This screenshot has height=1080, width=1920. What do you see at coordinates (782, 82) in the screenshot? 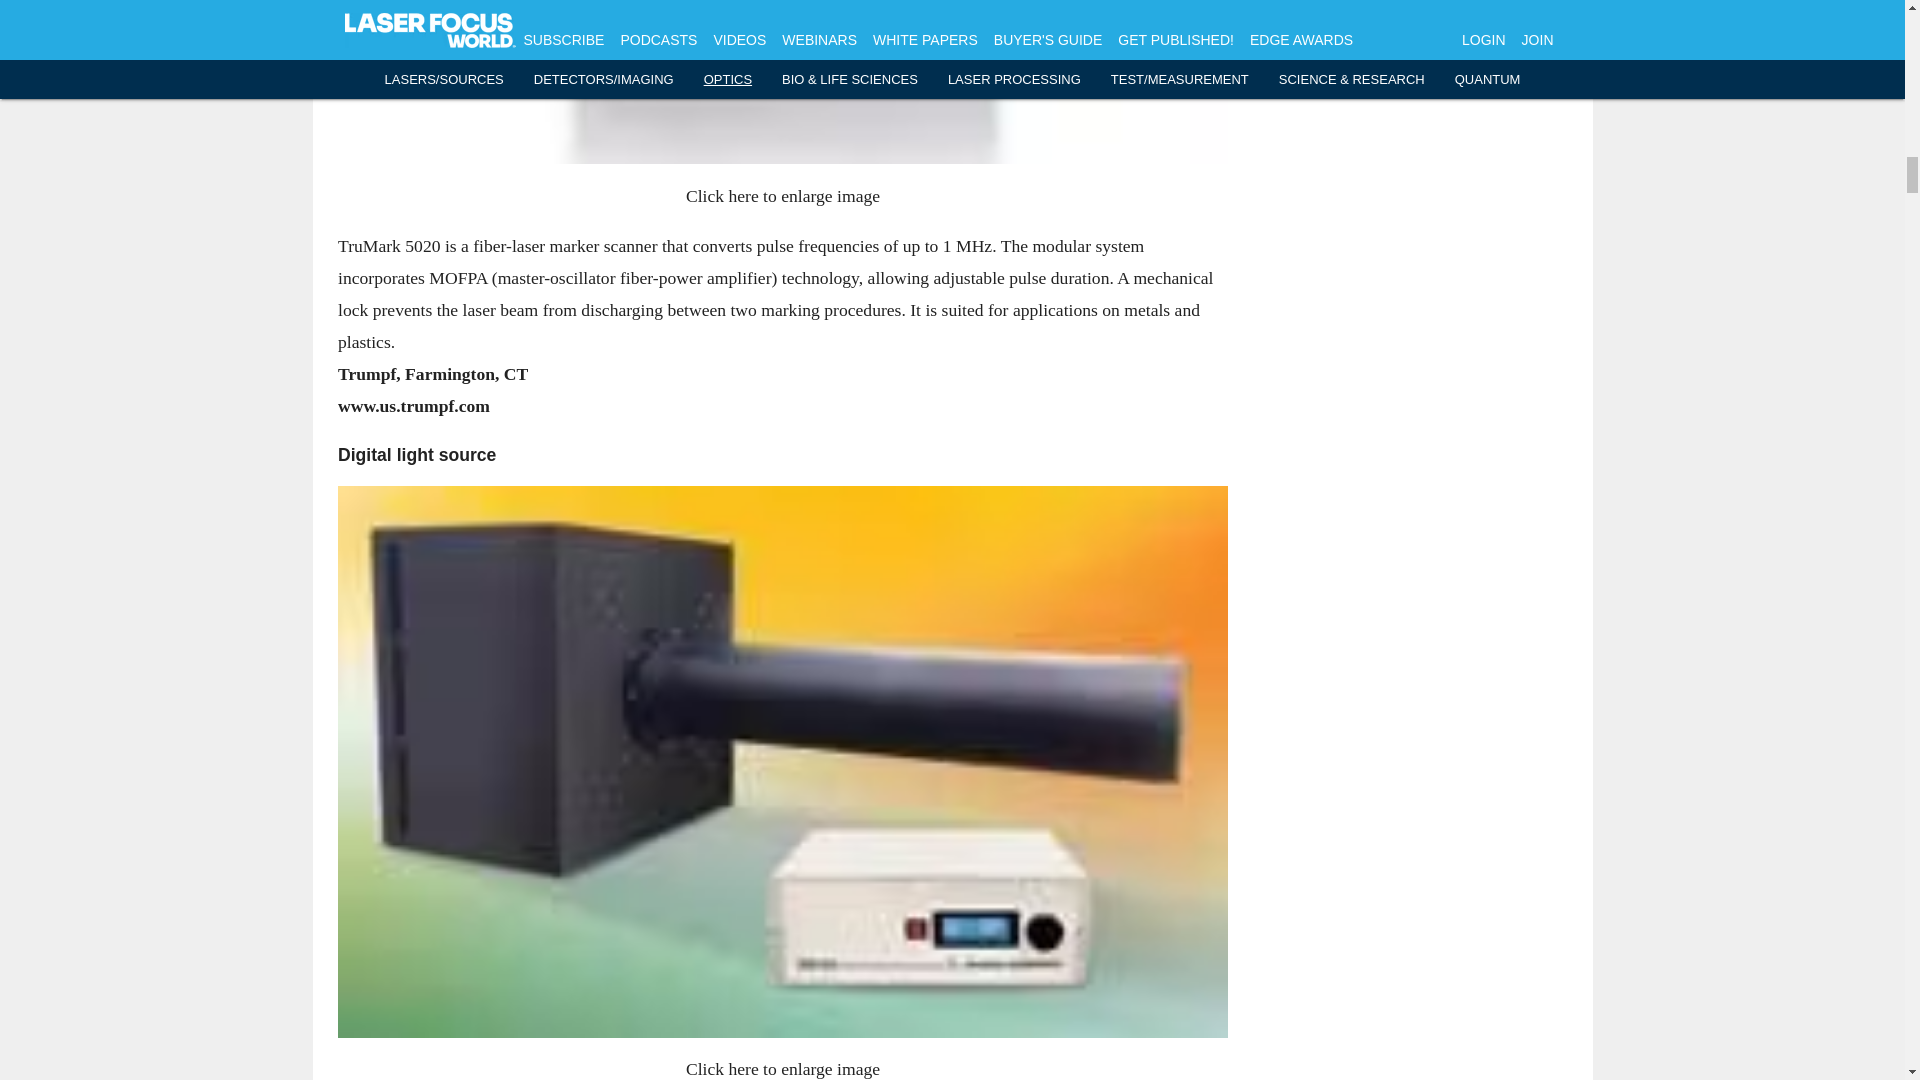
I see `Th New Prod 1009 03` at bounding box center [782, 82].